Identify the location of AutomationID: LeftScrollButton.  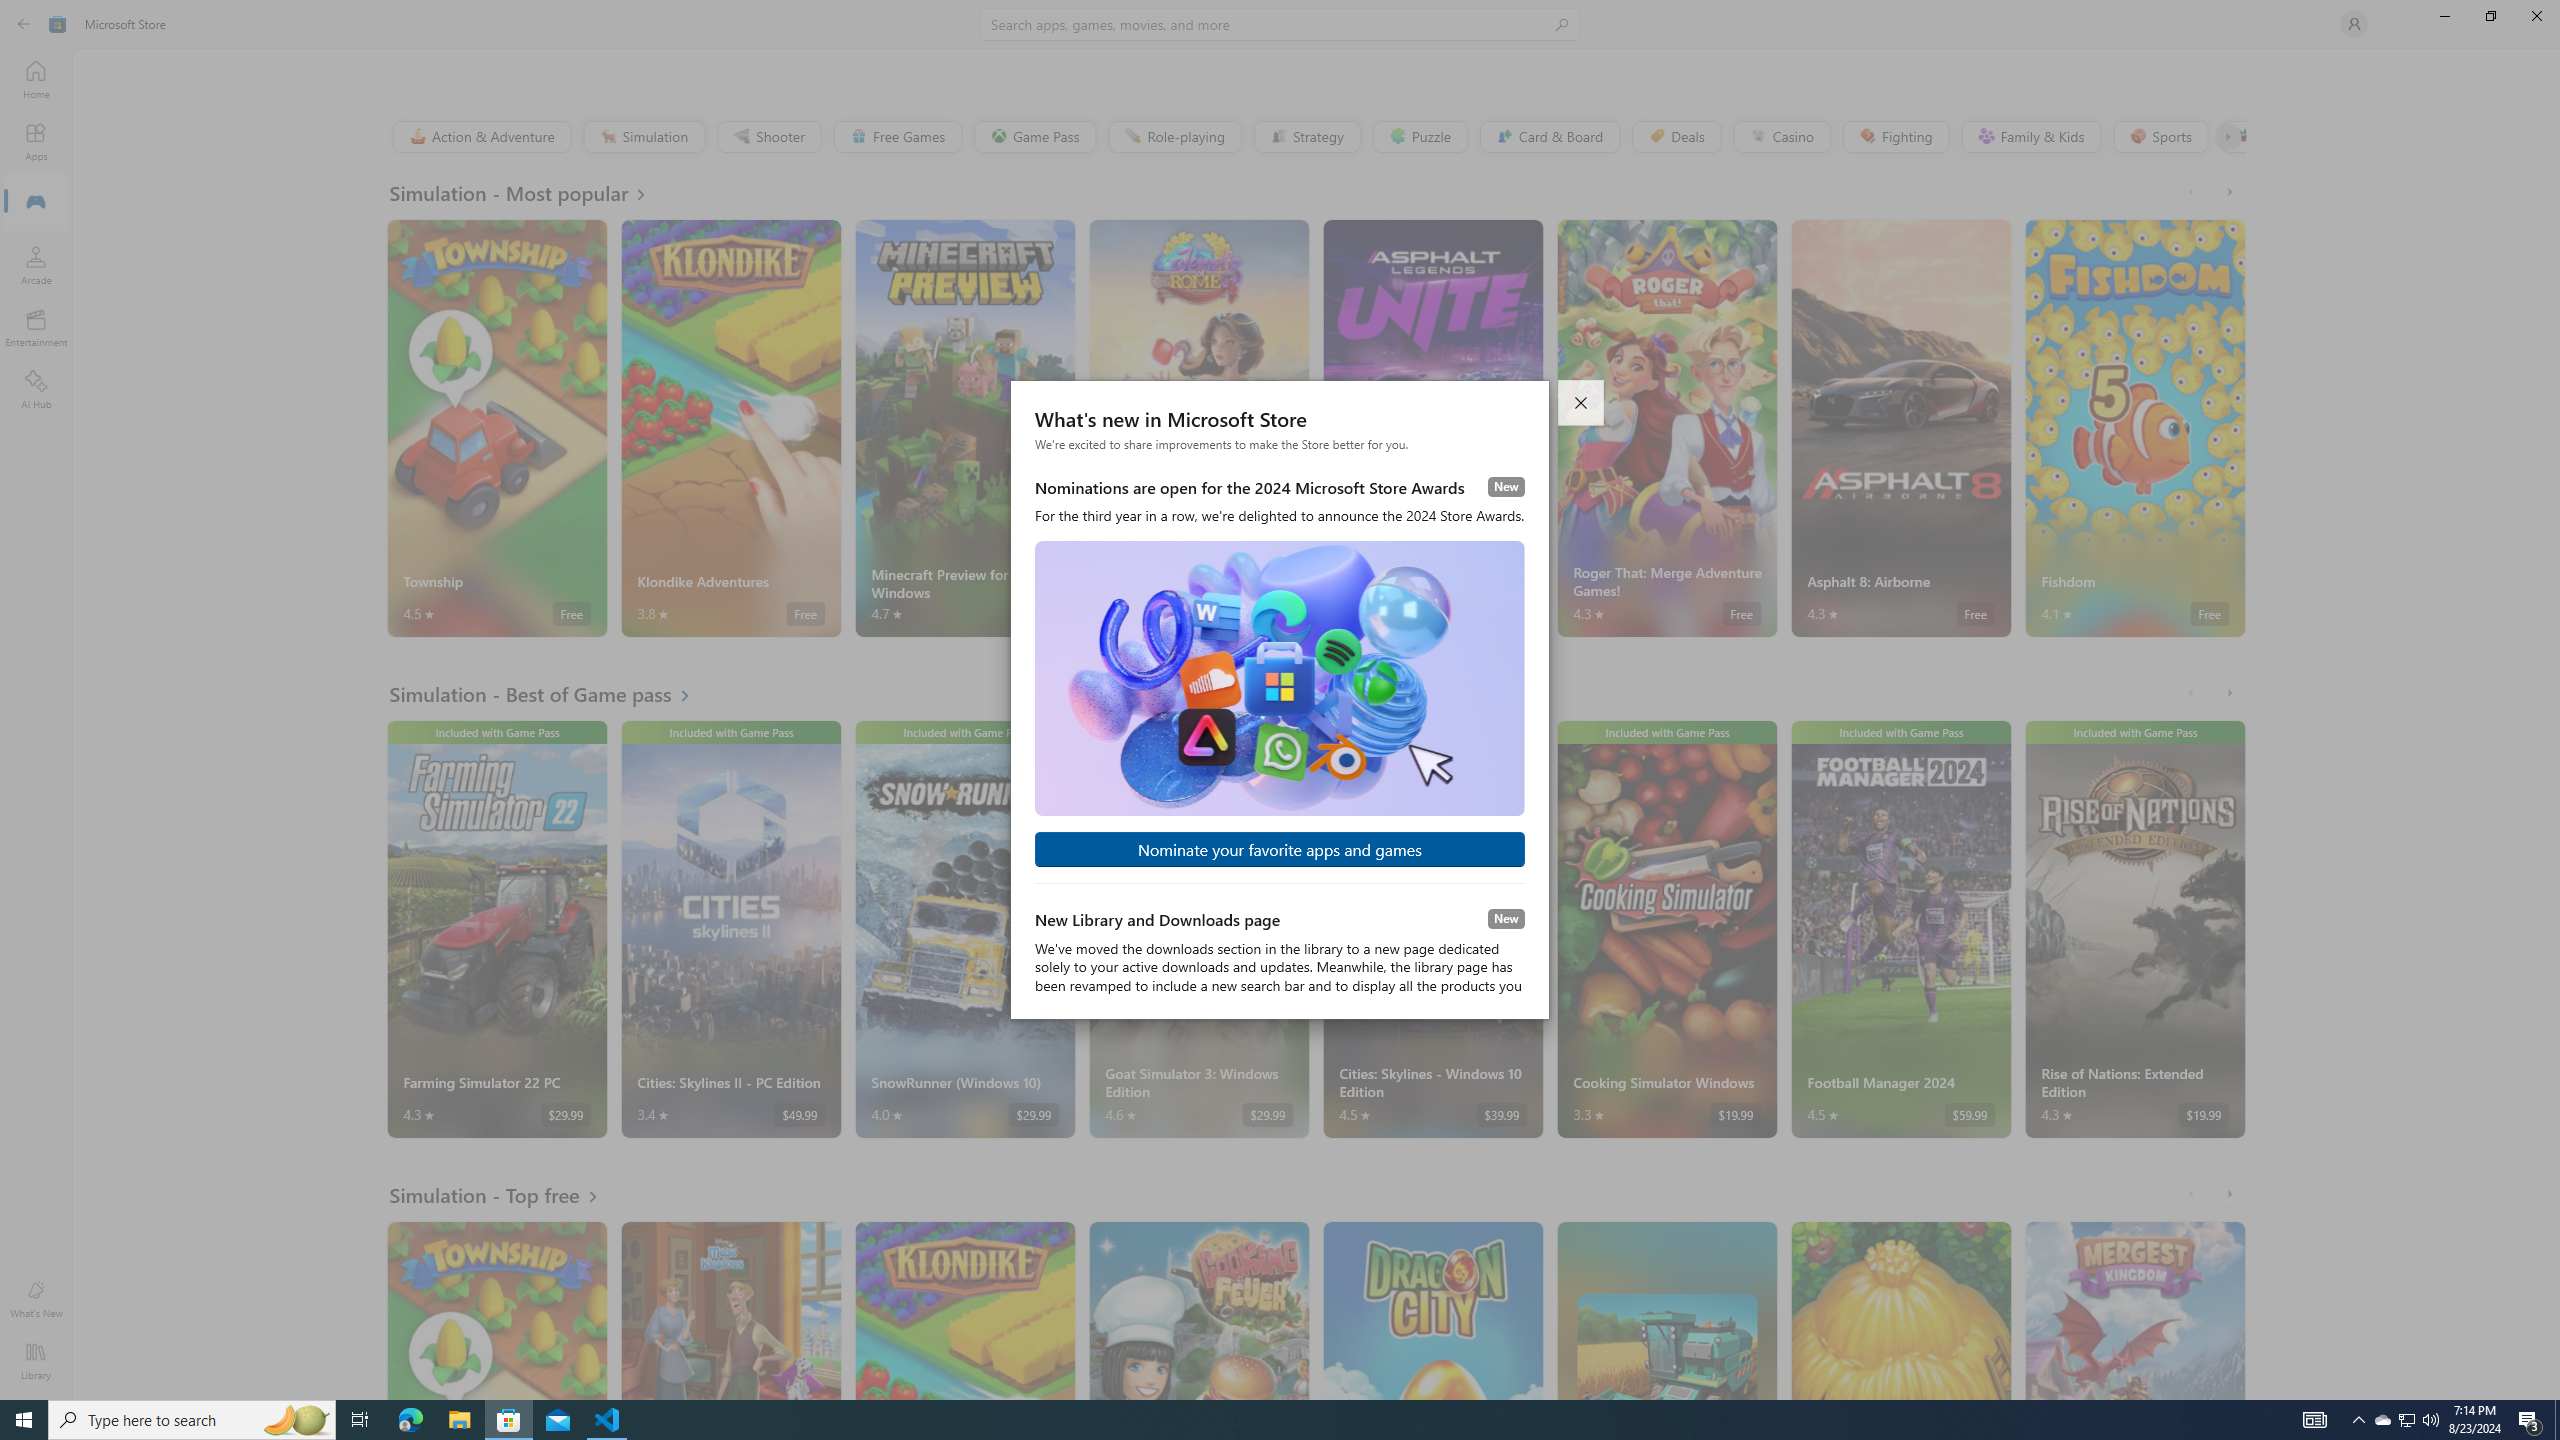
(2192, 1193).